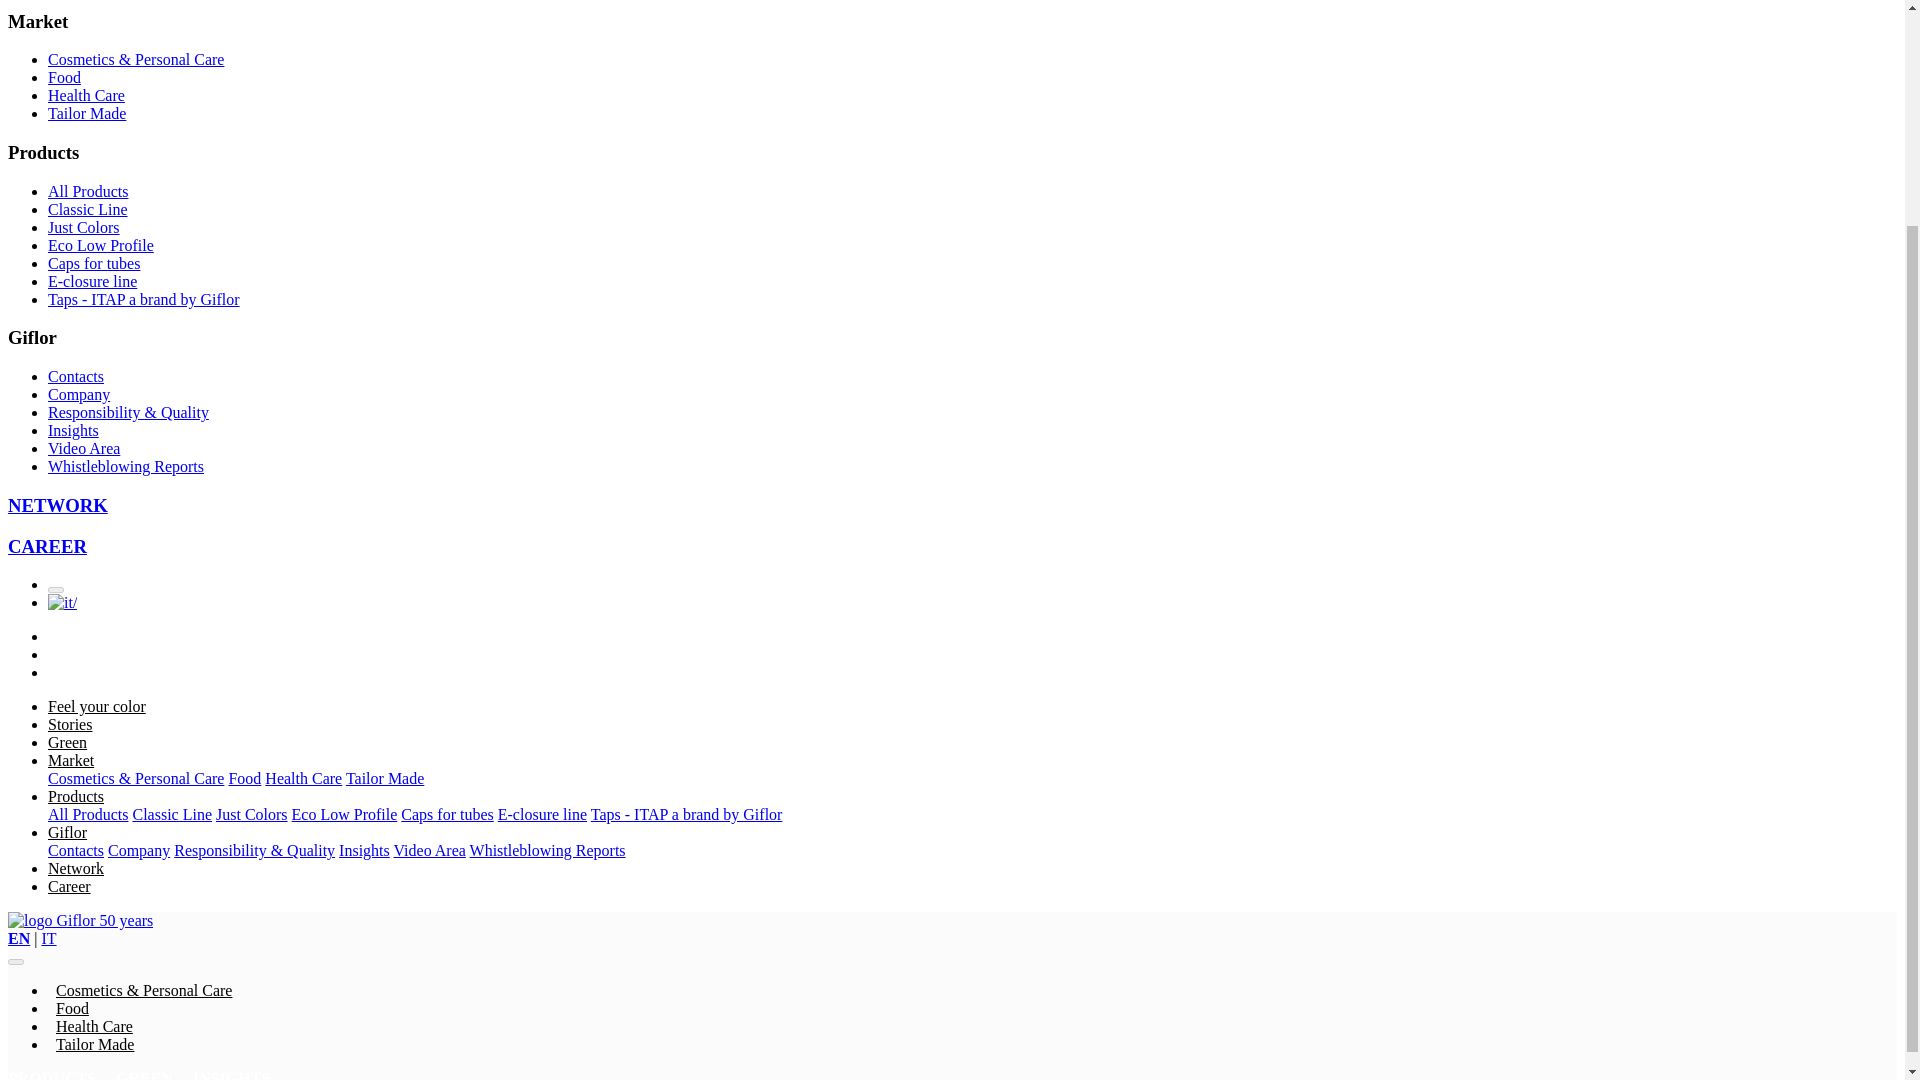  I want to click on All Products, so click(88, 190).